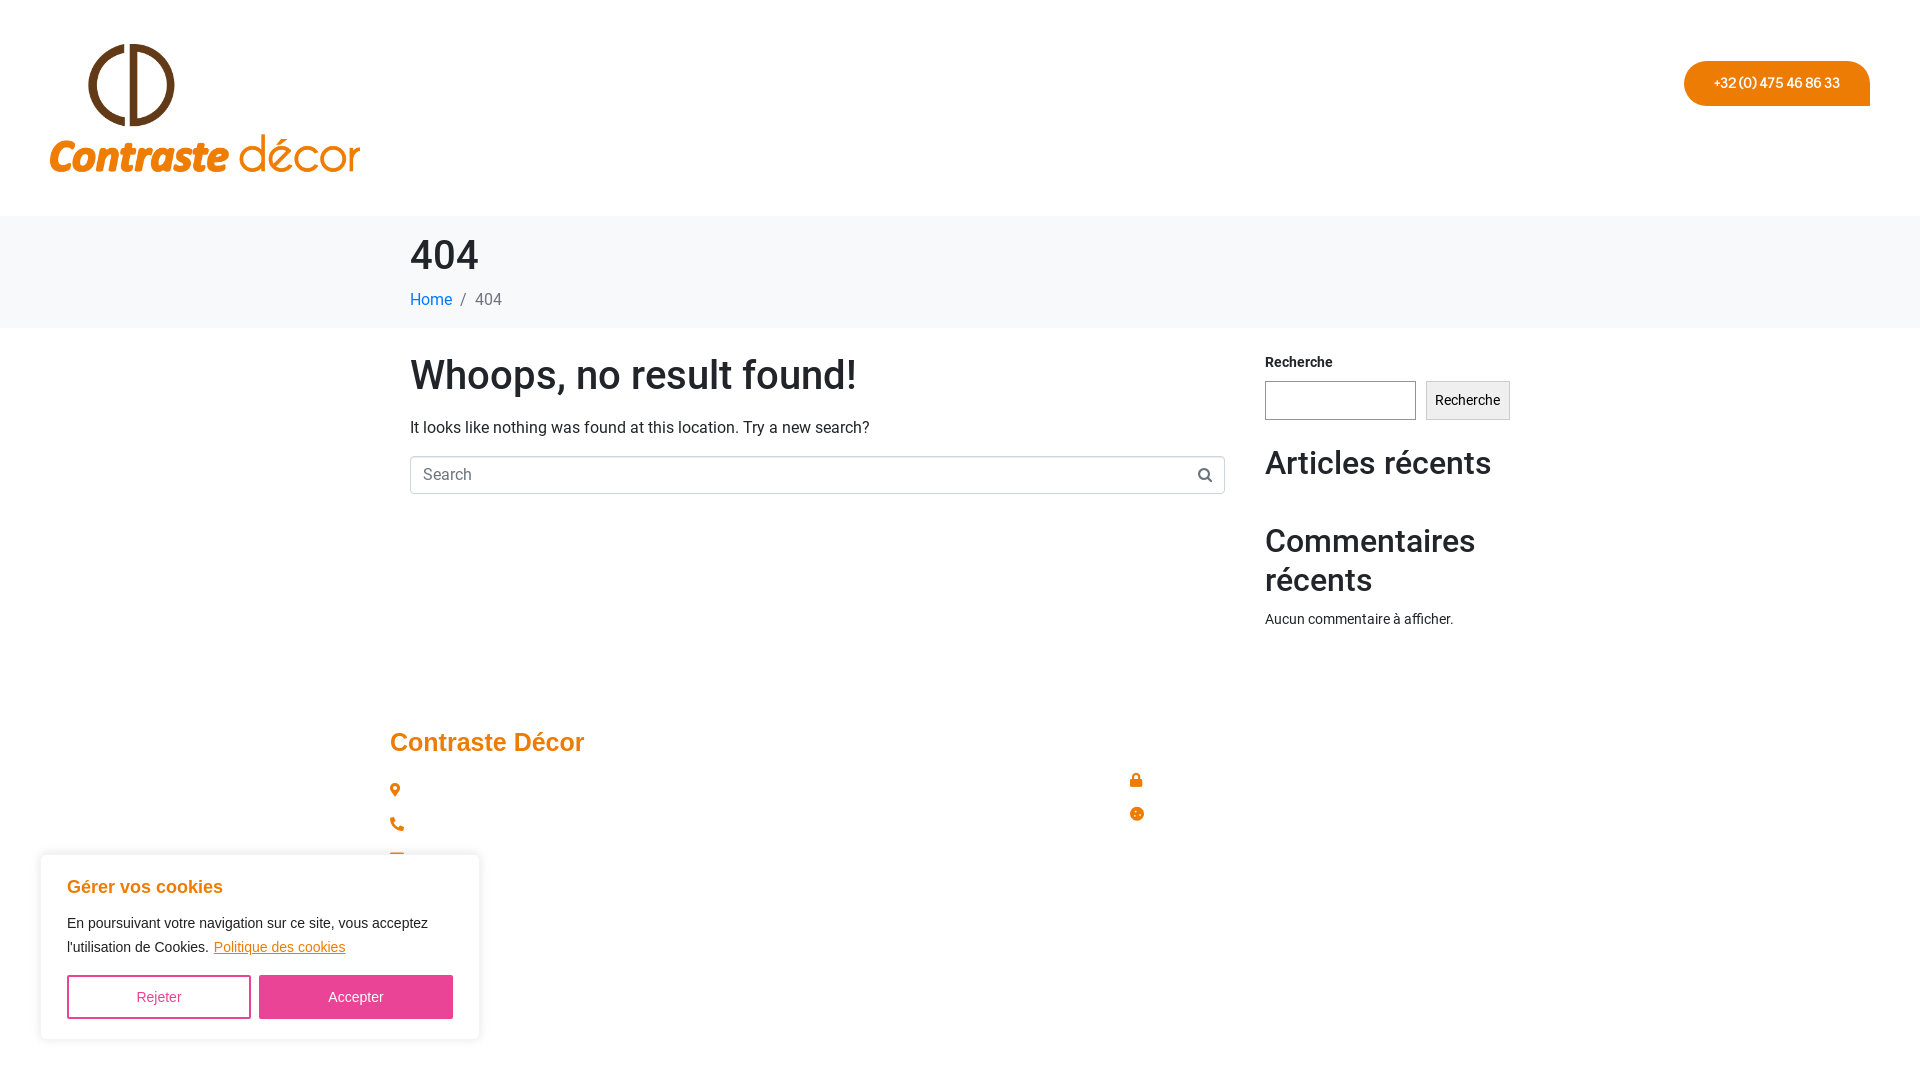  Describe the element at coordinates (550, 824) in the screenshot. I see `0475 / 46 86 33` at that location.